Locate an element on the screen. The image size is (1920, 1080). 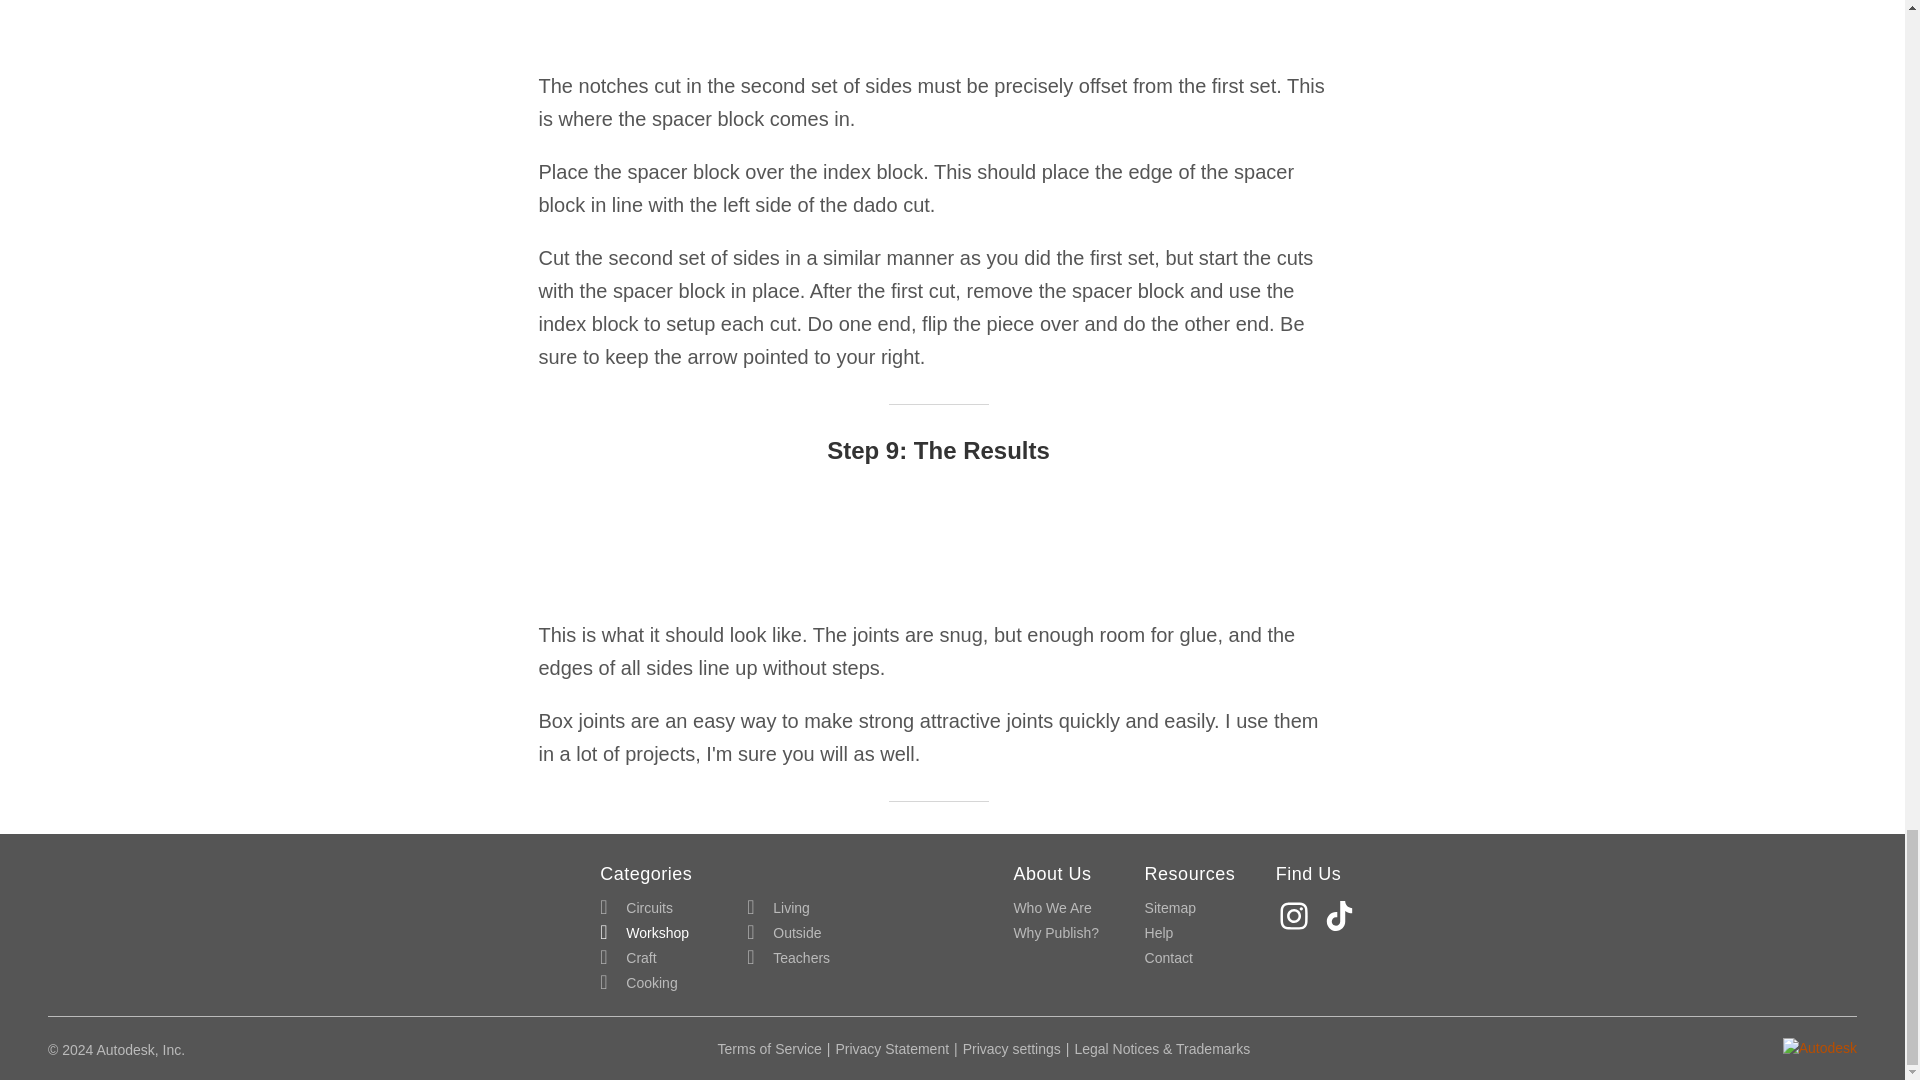
Privacy Statement is located at coordinates (892, 1048).